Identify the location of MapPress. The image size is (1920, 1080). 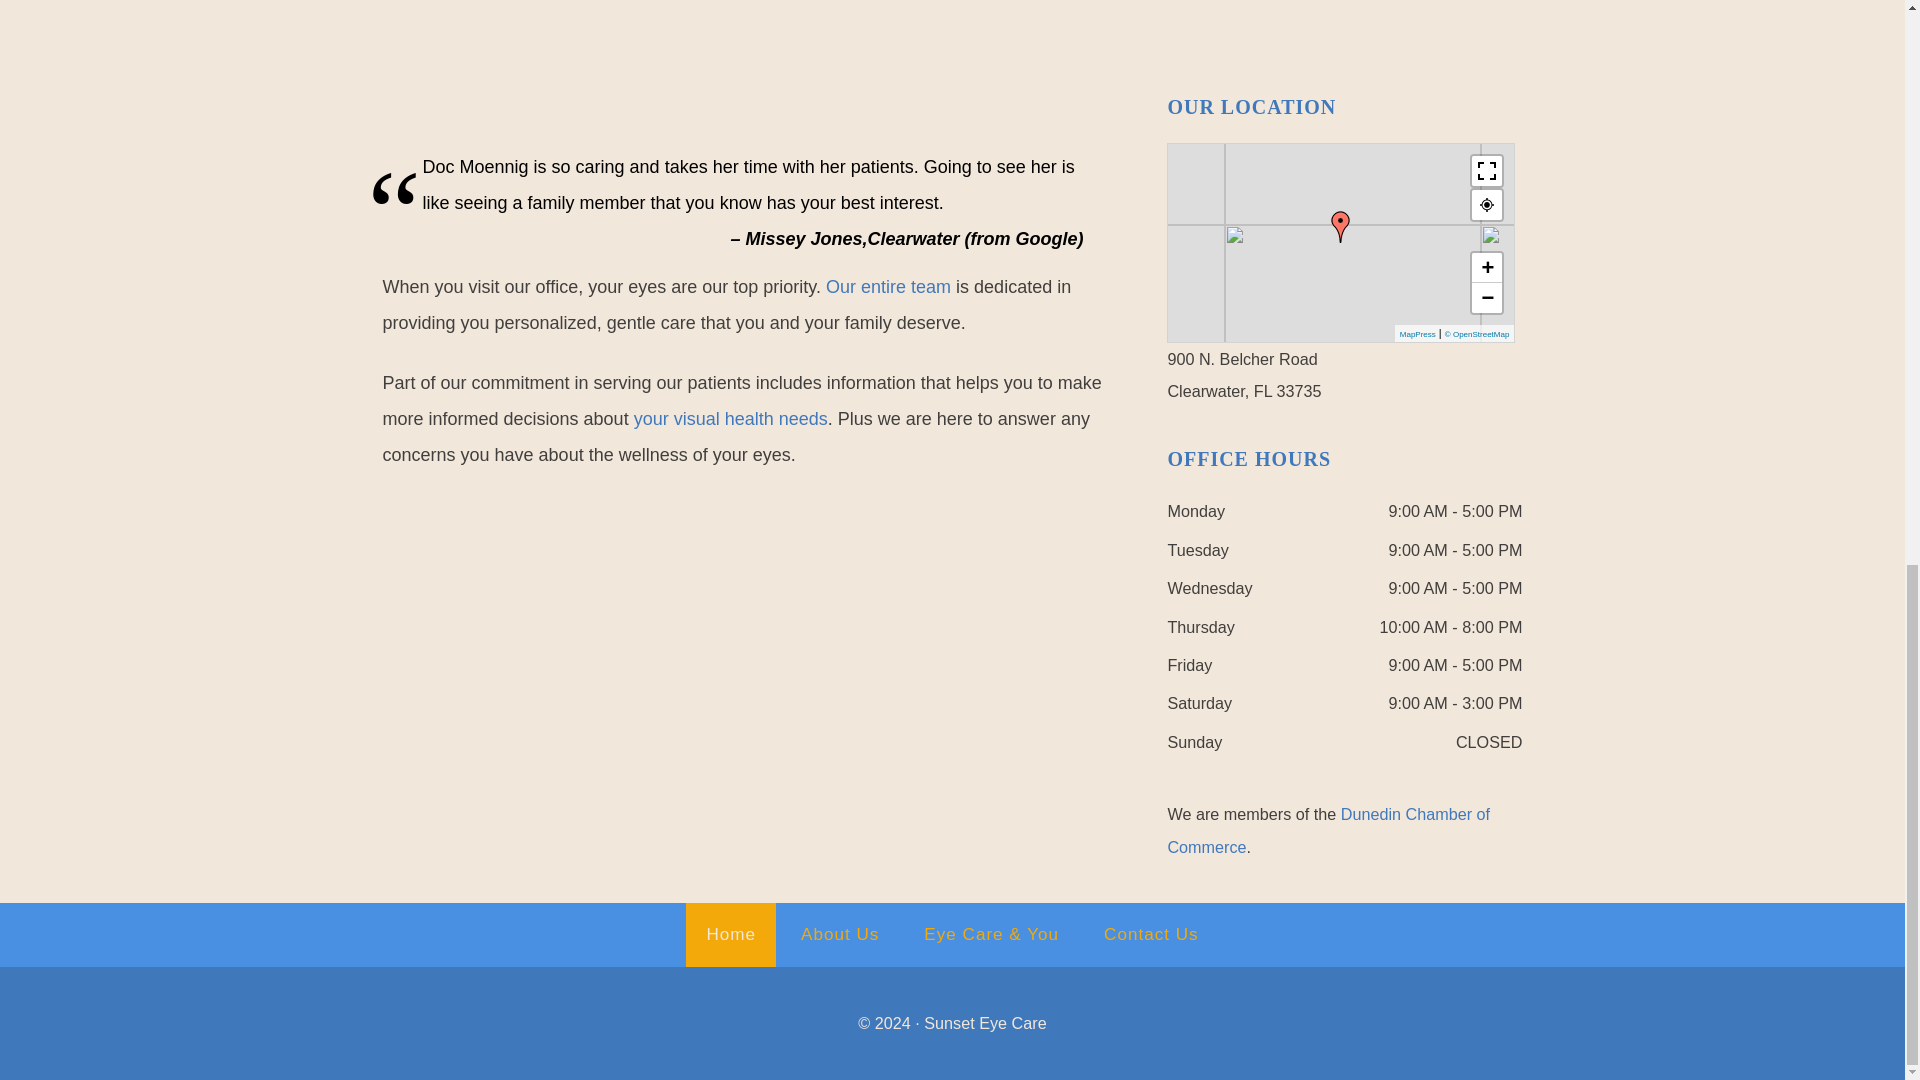
(1418, 334).